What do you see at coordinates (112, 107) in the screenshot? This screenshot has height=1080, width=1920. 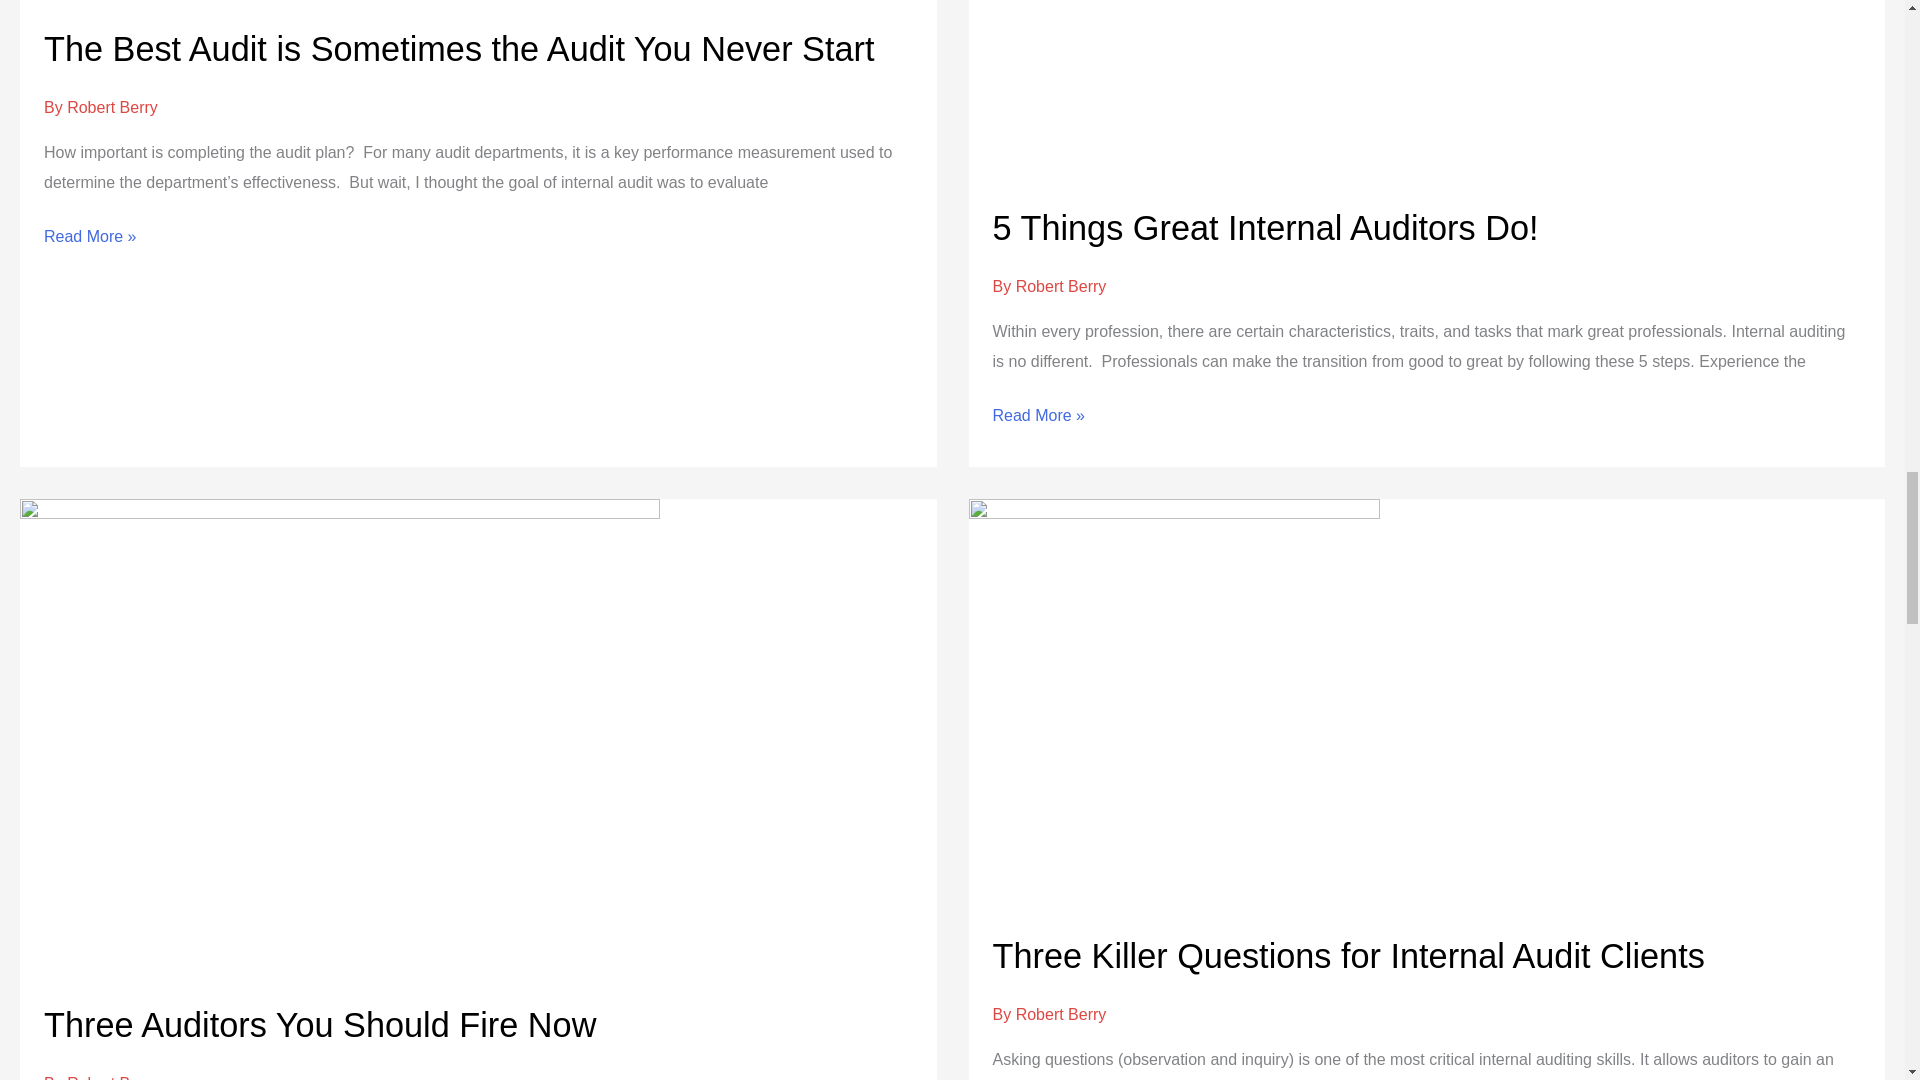 I see `View all posts by Robert Berry` at bounding box center [112, 107].